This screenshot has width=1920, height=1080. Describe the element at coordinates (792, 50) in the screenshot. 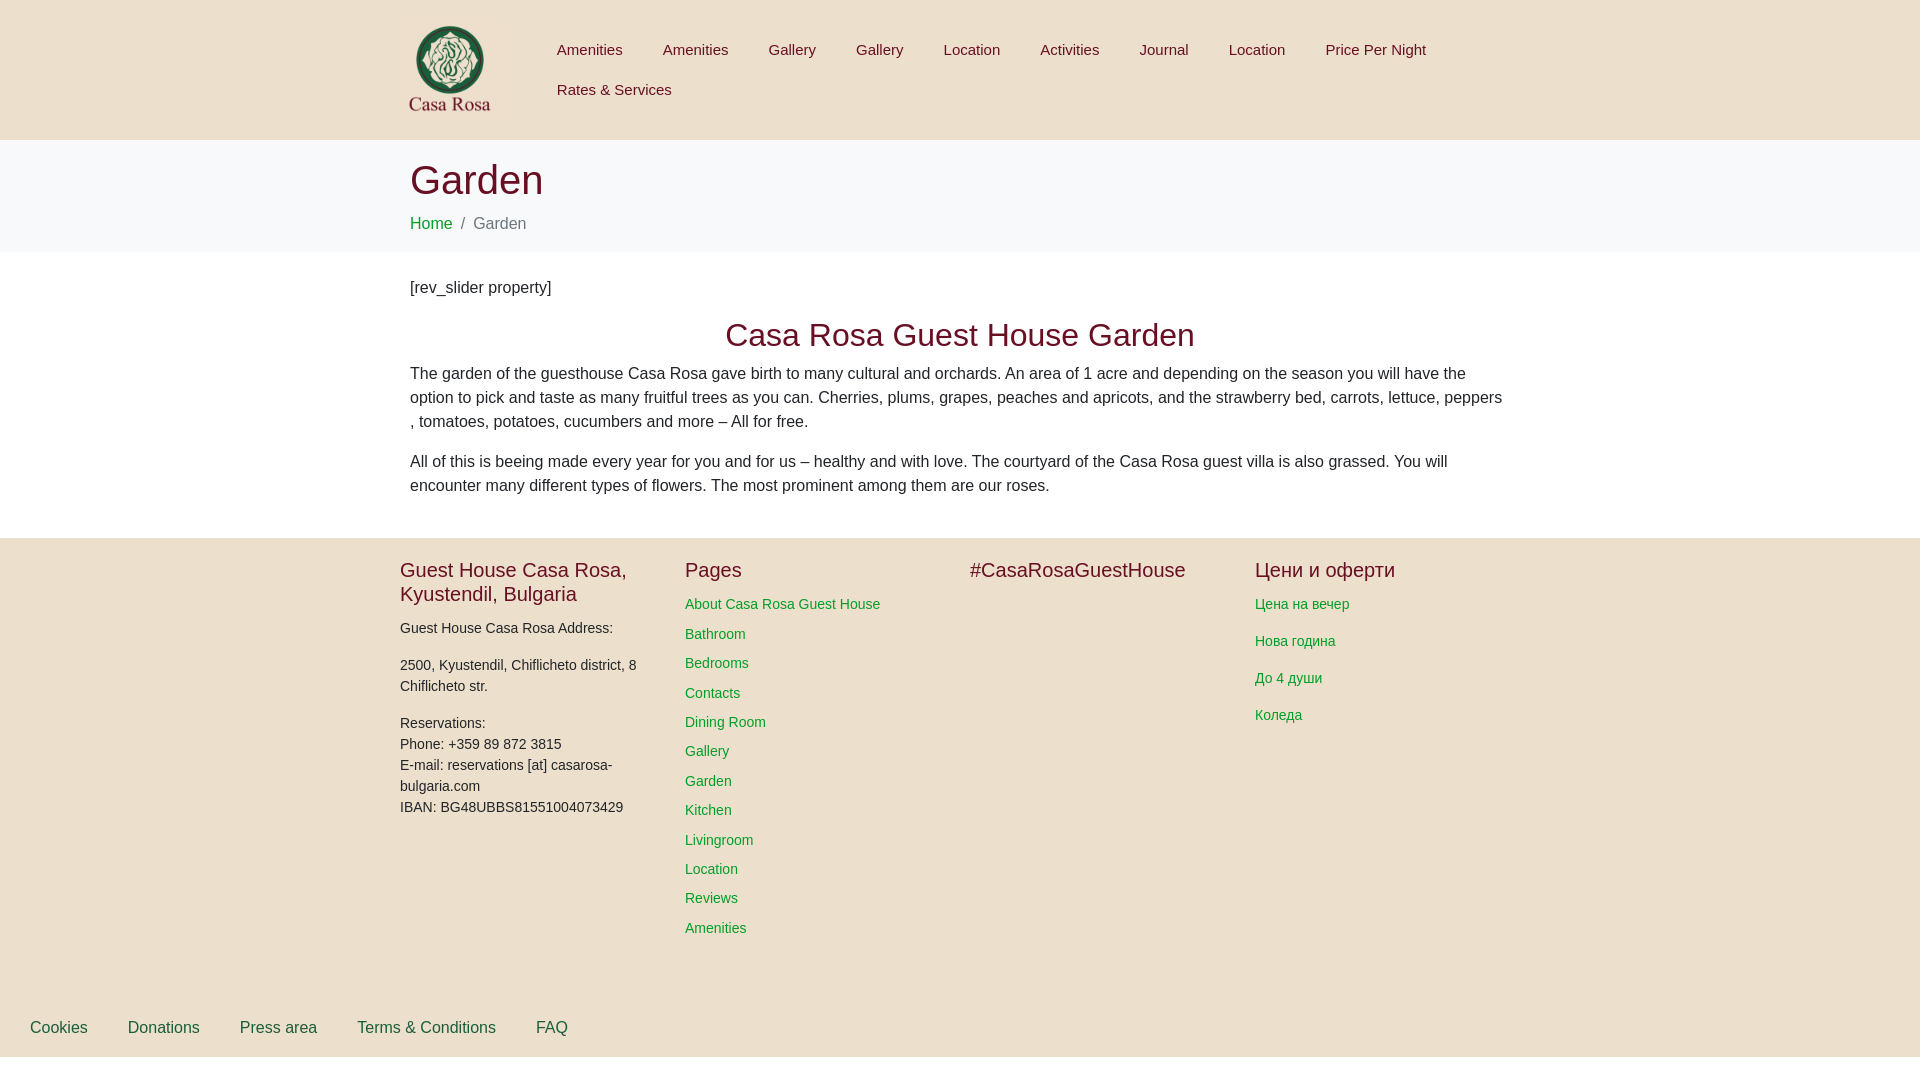

I see `Gallery` at that location.